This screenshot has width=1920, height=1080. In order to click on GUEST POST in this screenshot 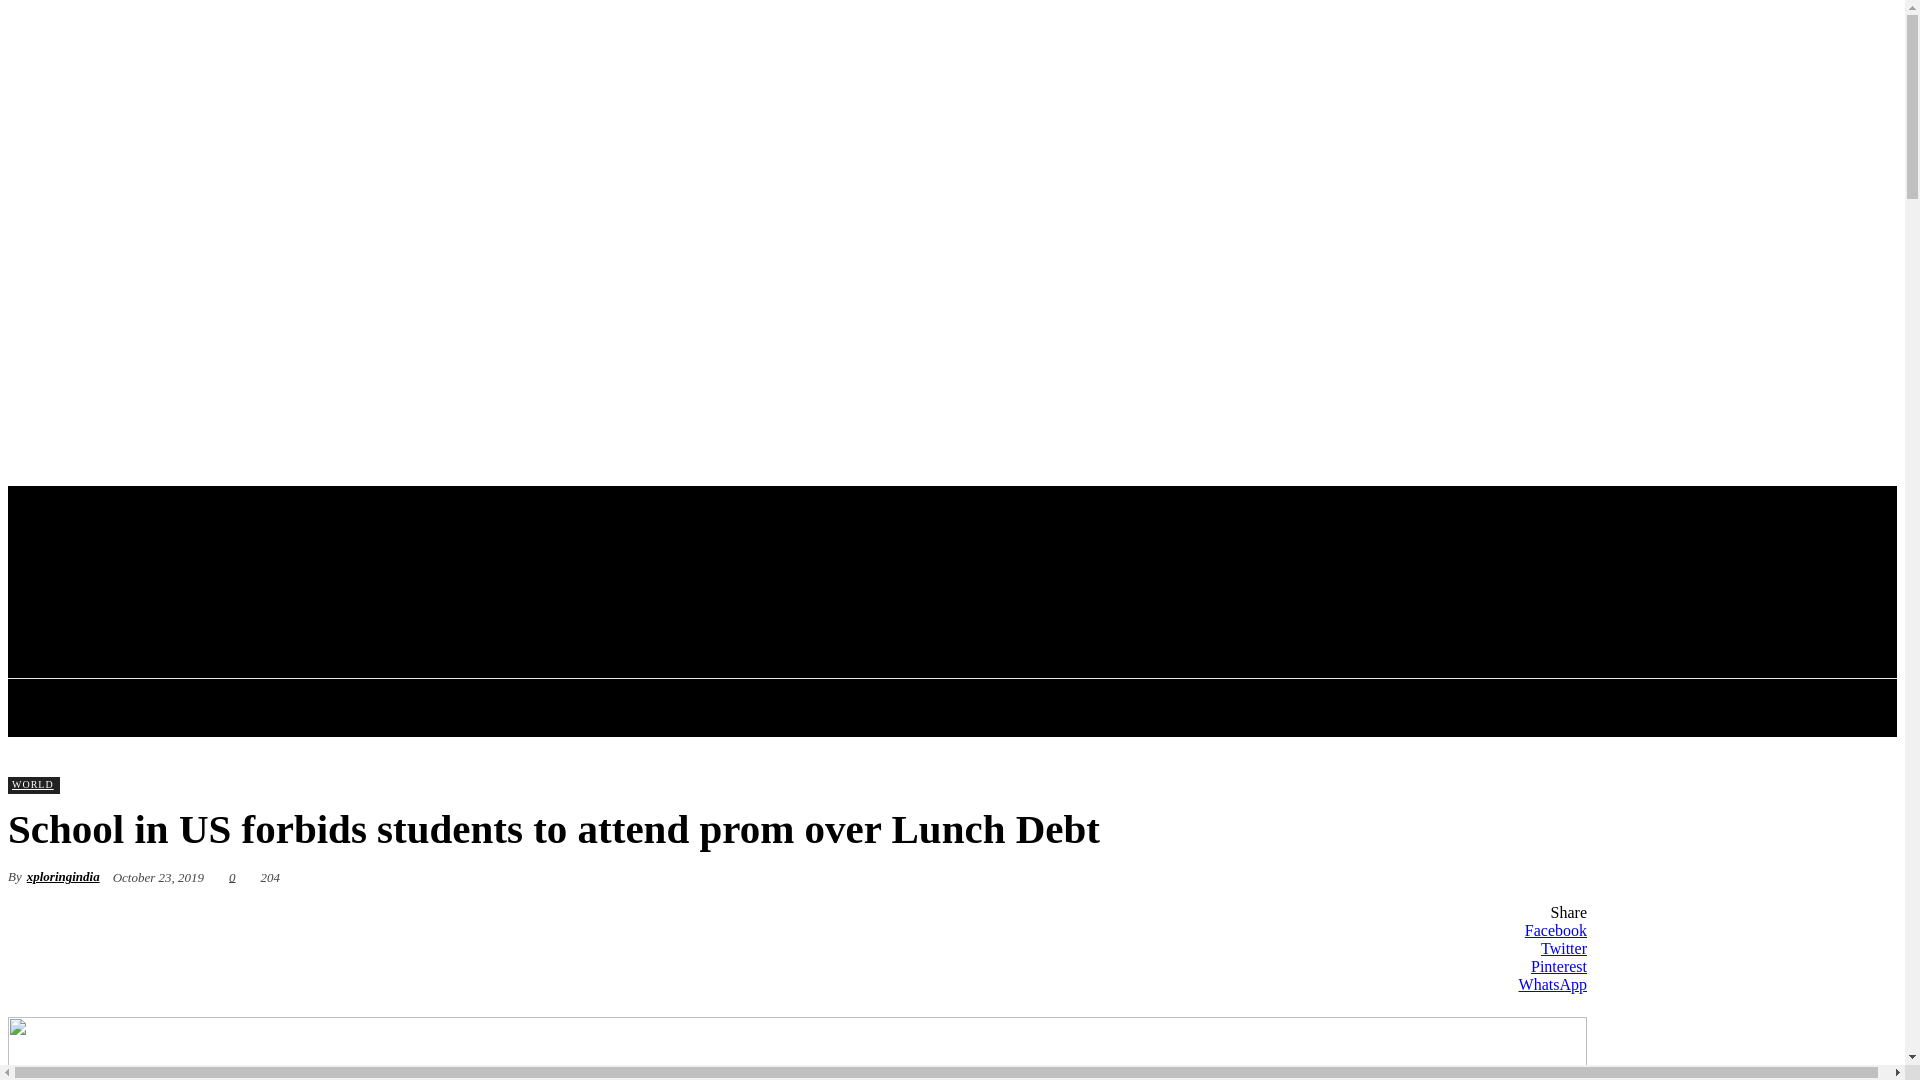, I will do `click(1309, 708)`.